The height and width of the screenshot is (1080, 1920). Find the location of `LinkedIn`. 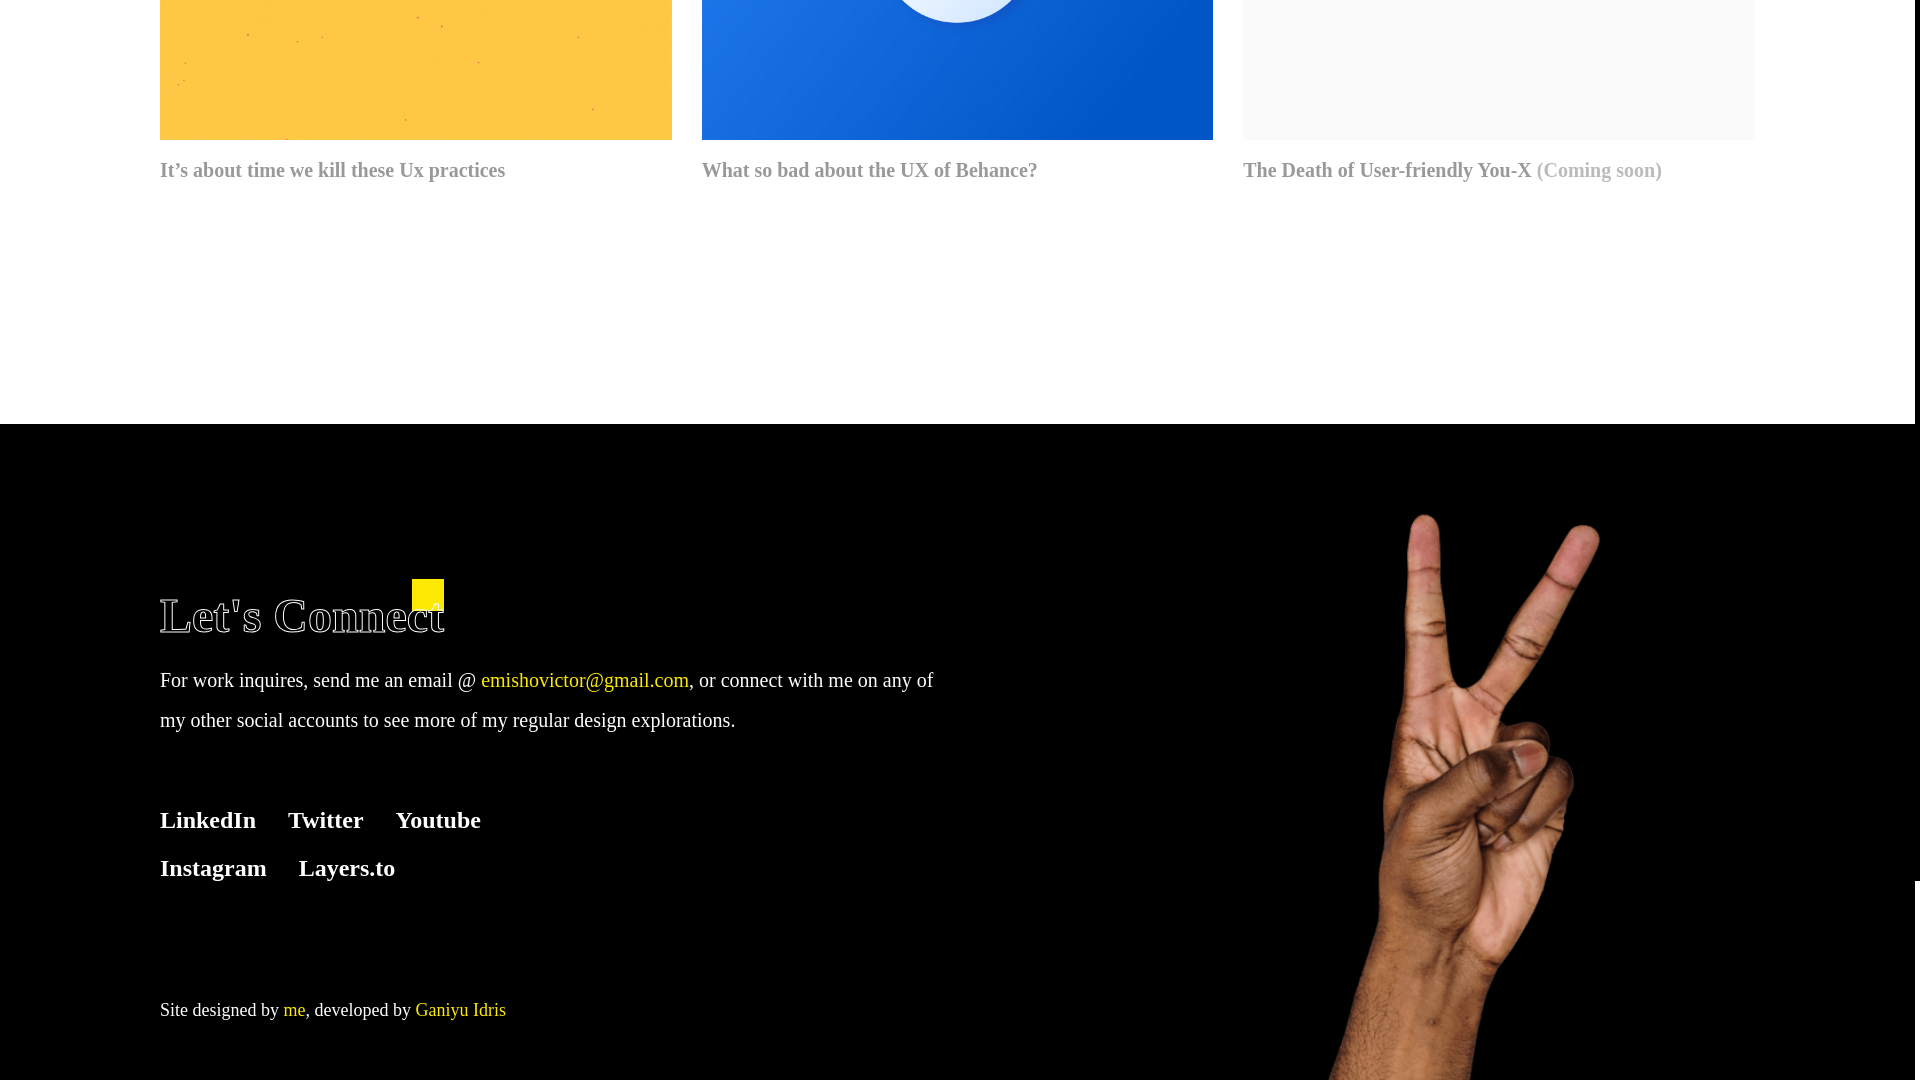

LinkedIn is located at coordinates (207, 819).